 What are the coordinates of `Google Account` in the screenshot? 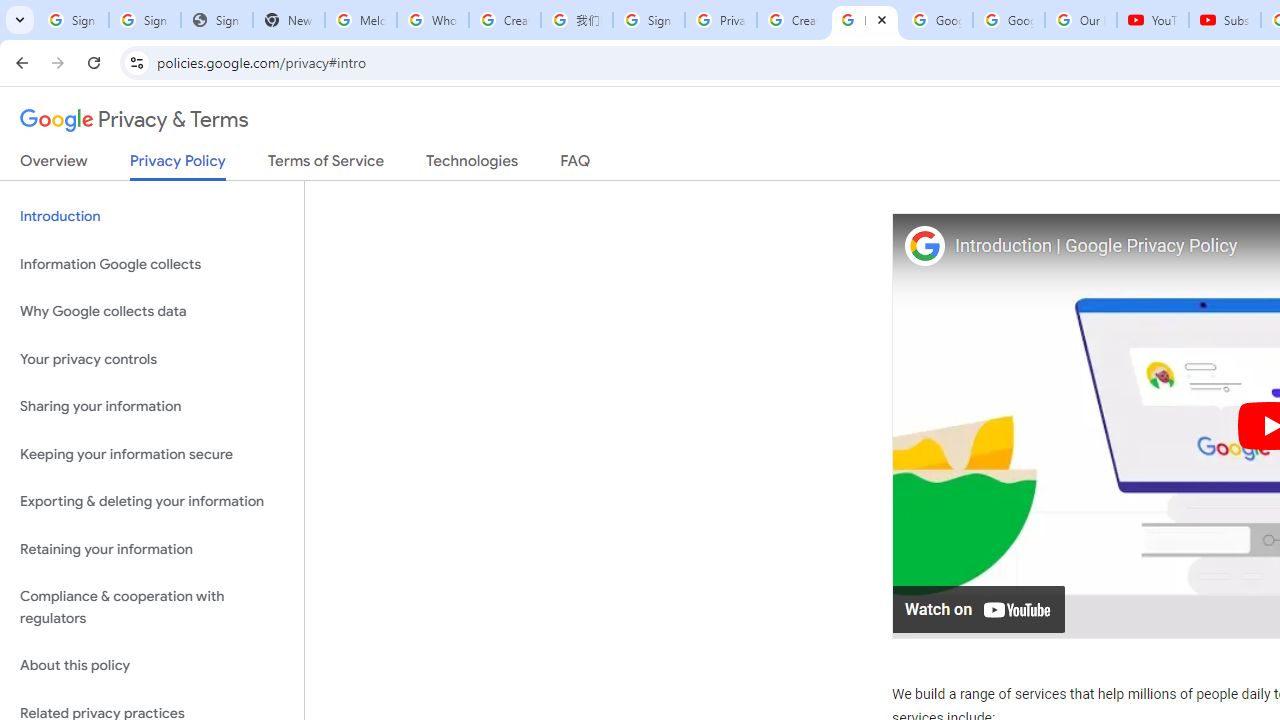 It's located at (1008, 20).